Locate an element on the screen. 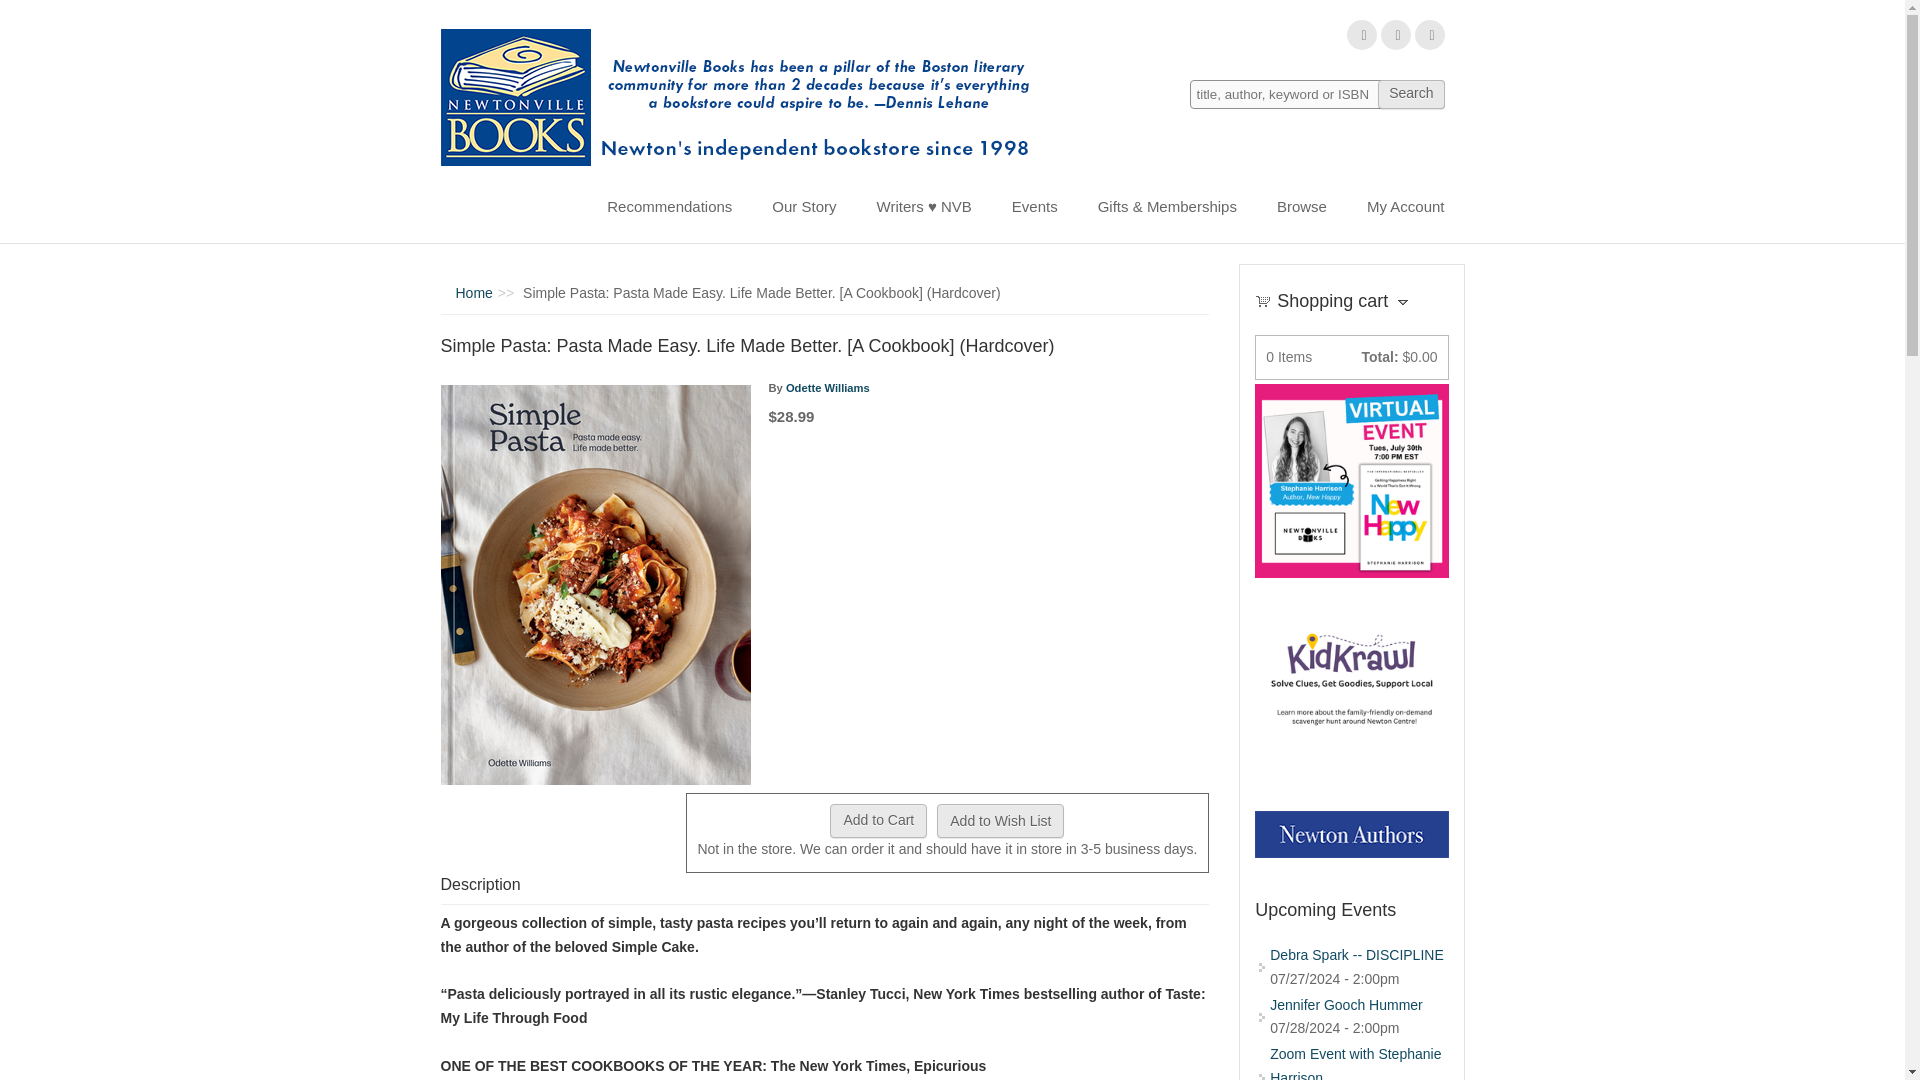 The height and width of the screenshot is (1080, 1920). Add to Wish List is located at coordinates (1000, 820).